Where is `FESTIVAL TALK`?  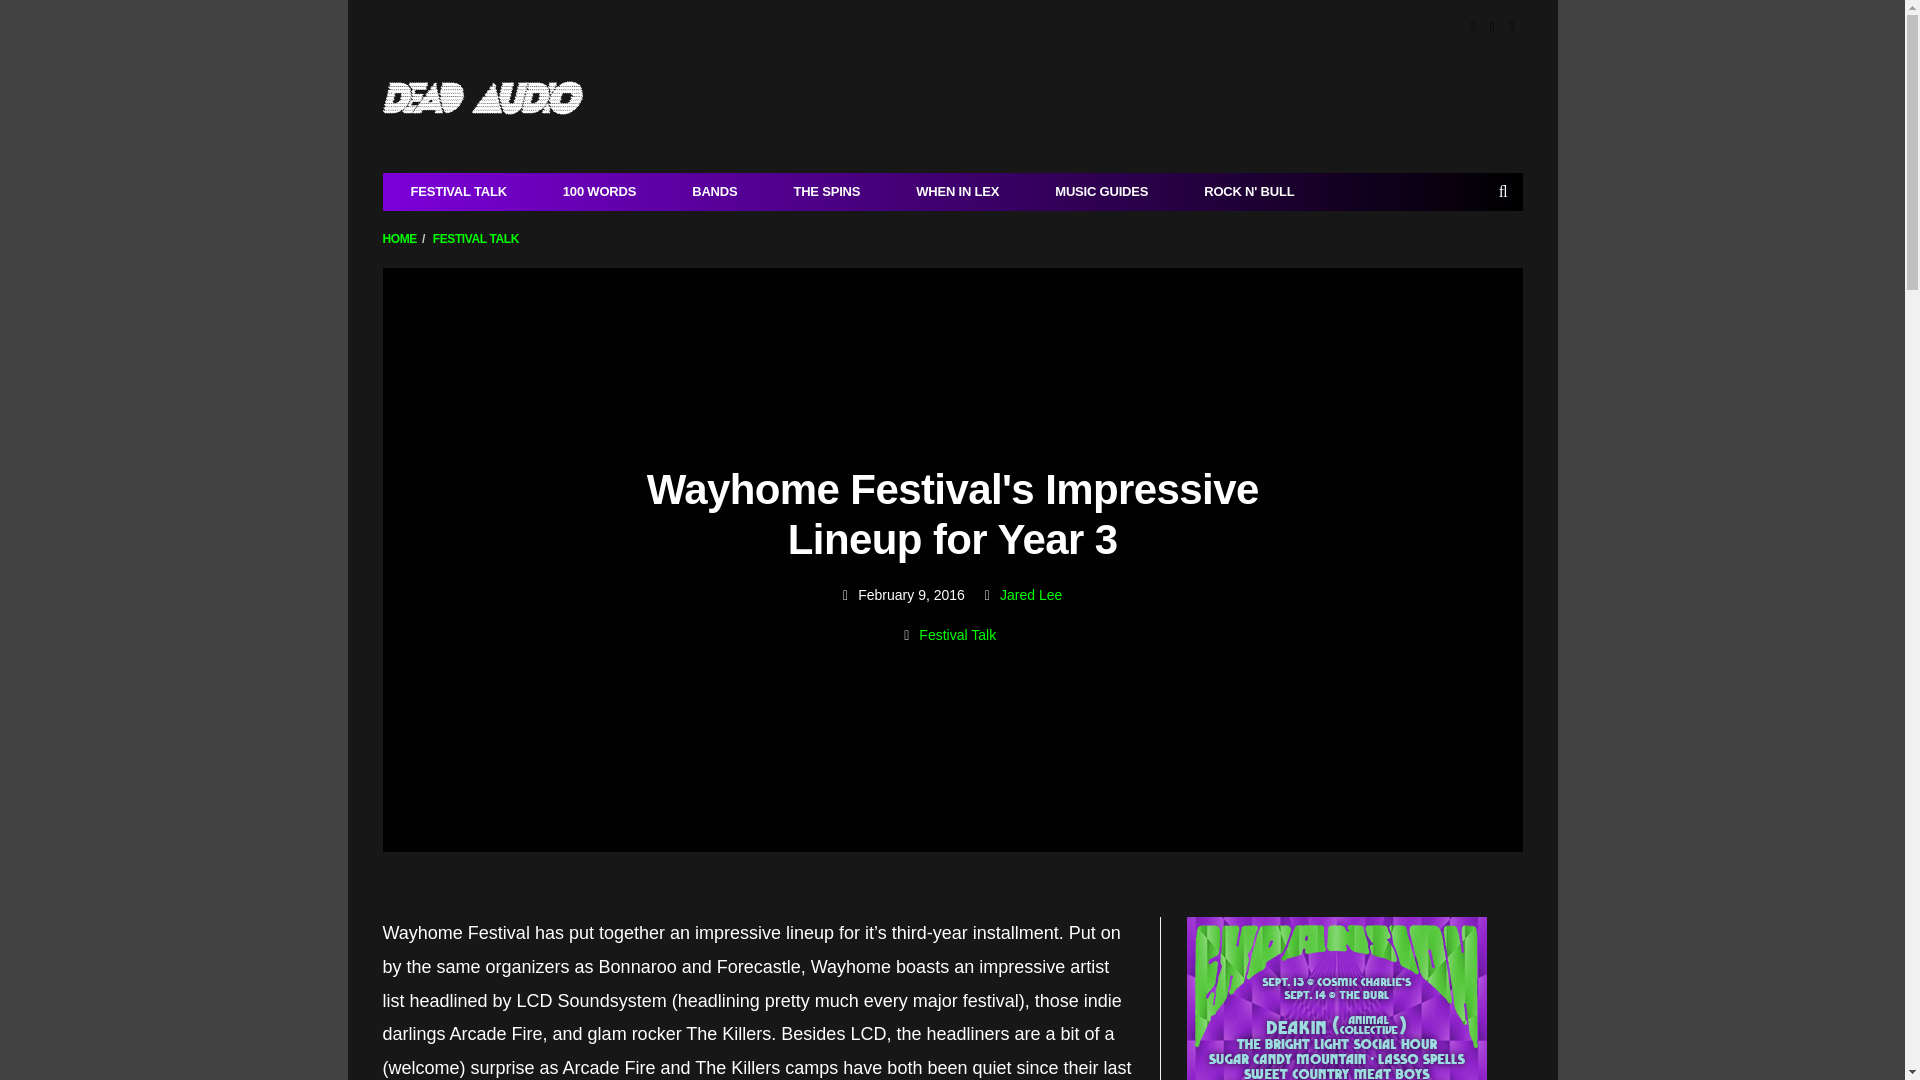 FESTIVAL TALK is located at coordinates (476, 239).